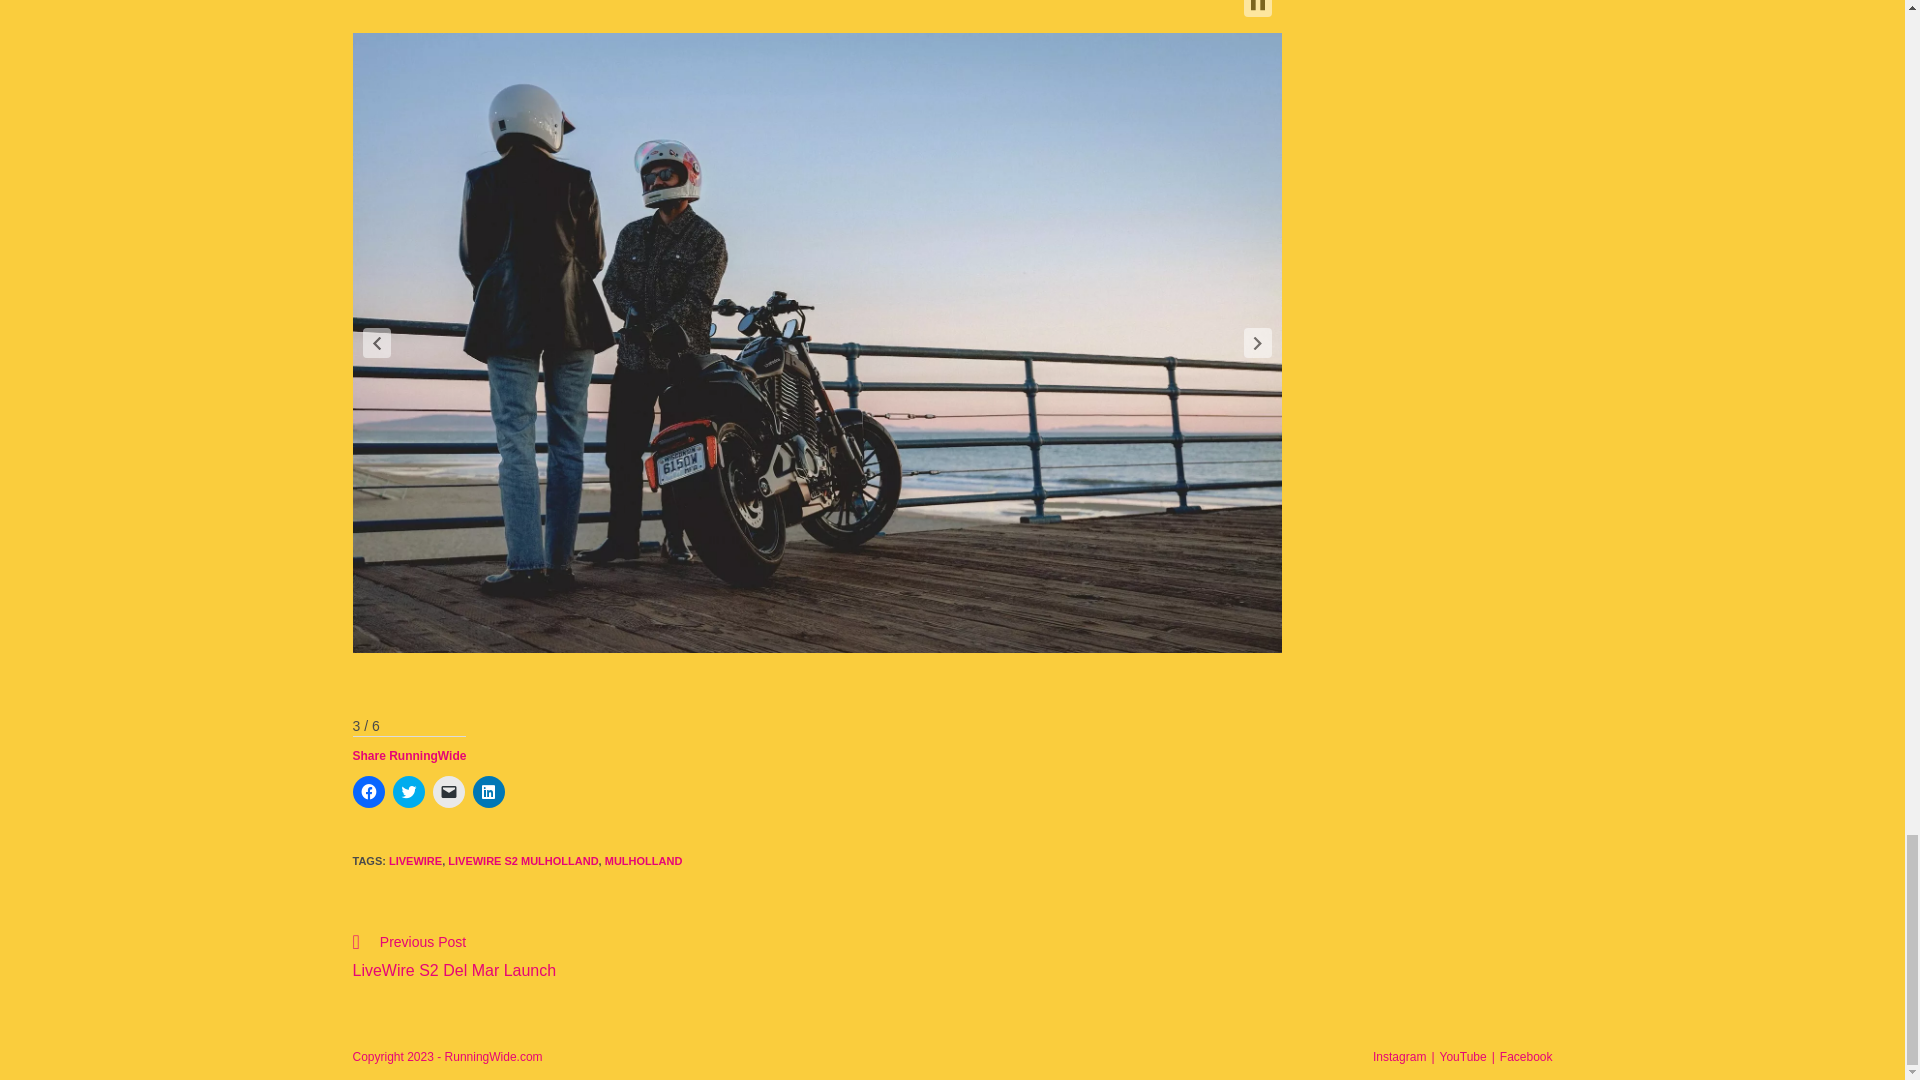  Describe the element at coordinates (408, 792) in the screenshot. I see `Click to share on Twitter` at that location.